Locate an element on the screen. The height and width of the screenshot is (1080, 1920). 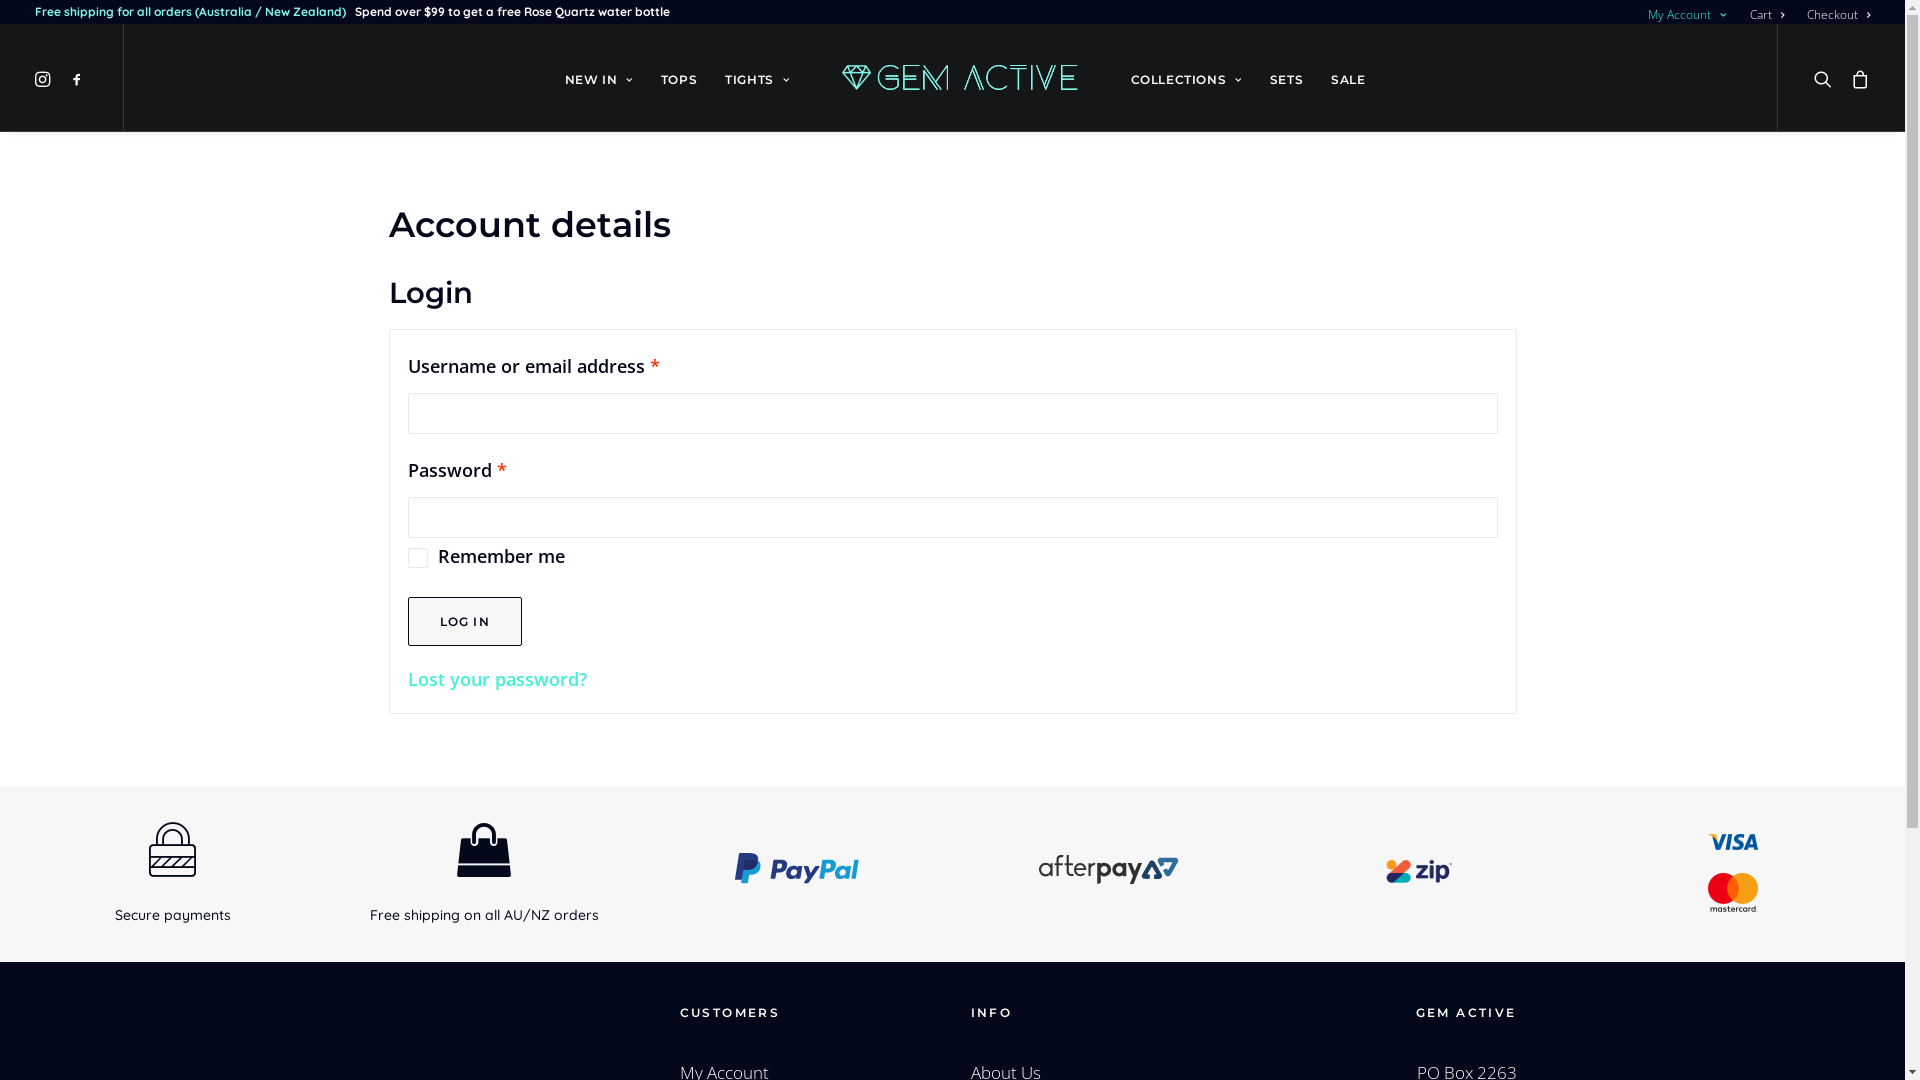
COLLECTIONS is located at coordinates (1186, 78).